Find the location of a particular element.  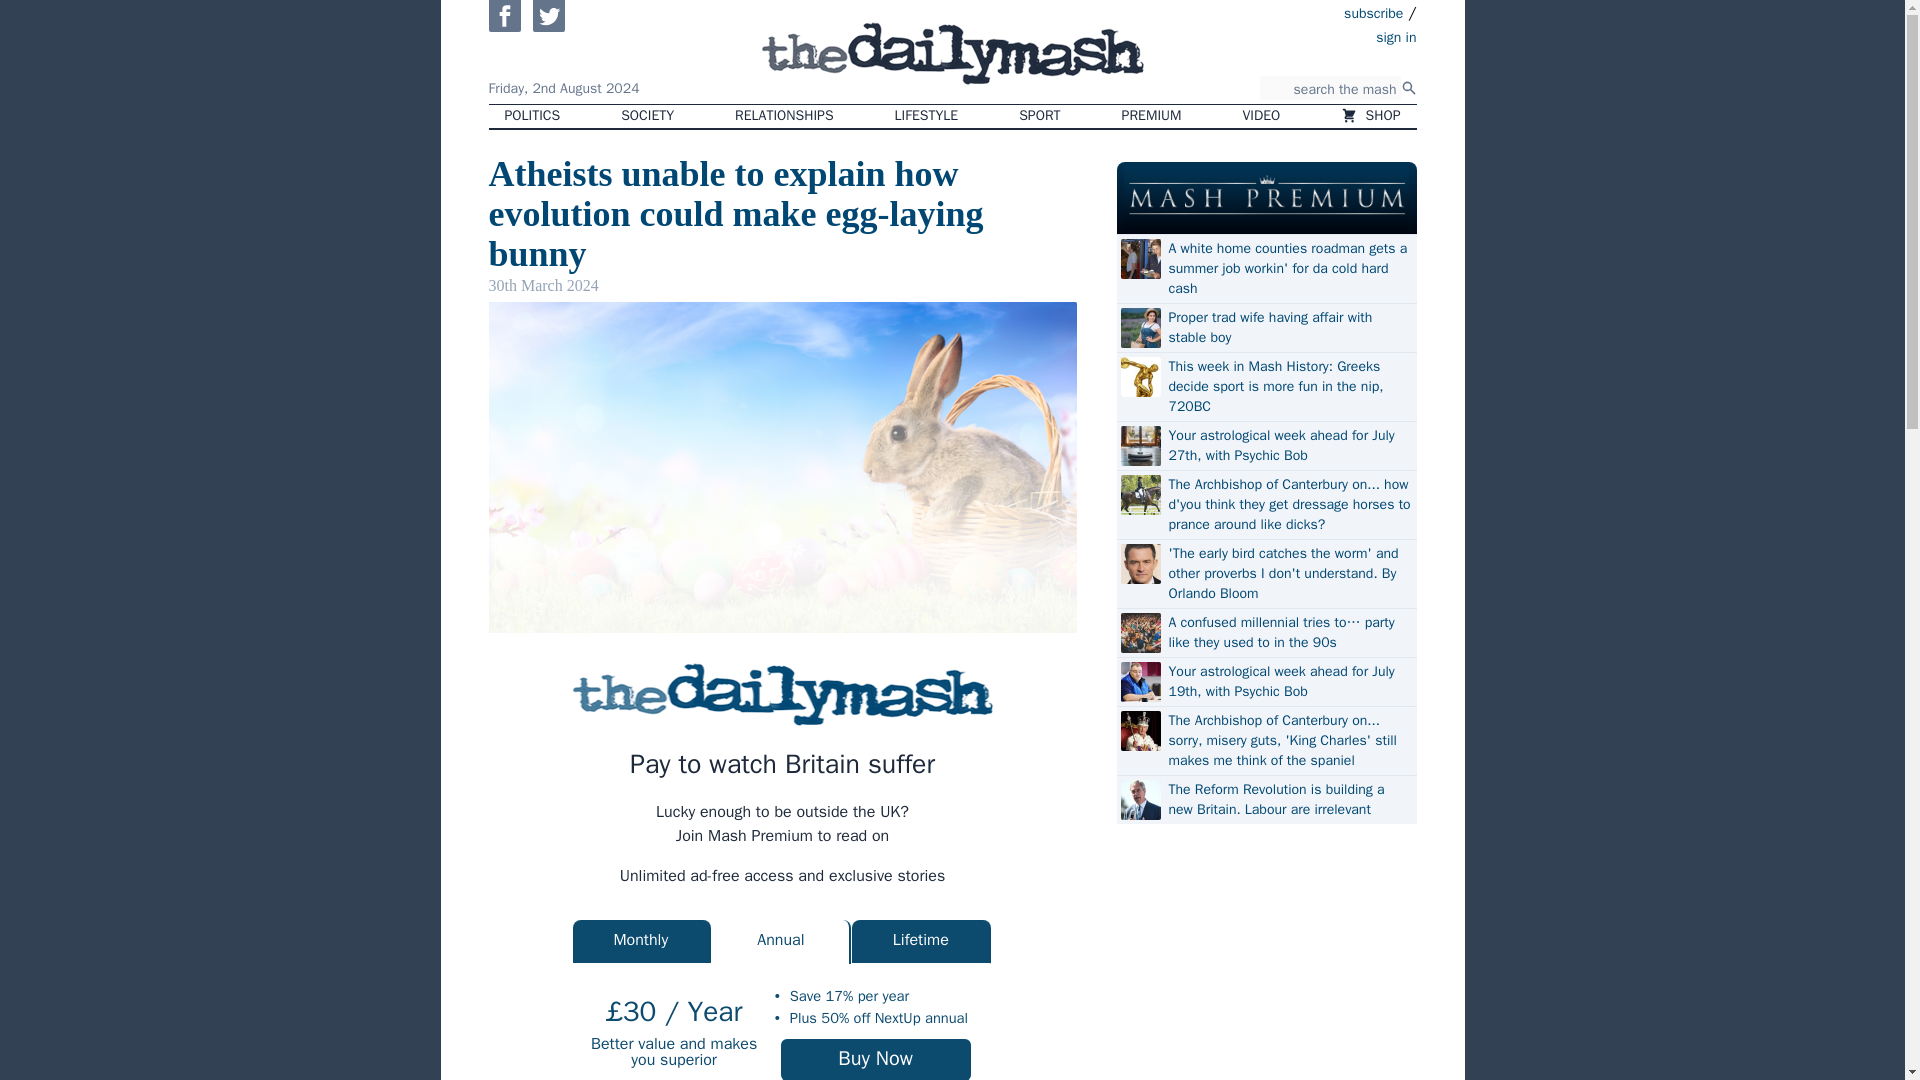

RELATIONSHIPS is located at coordinates (783, 116).